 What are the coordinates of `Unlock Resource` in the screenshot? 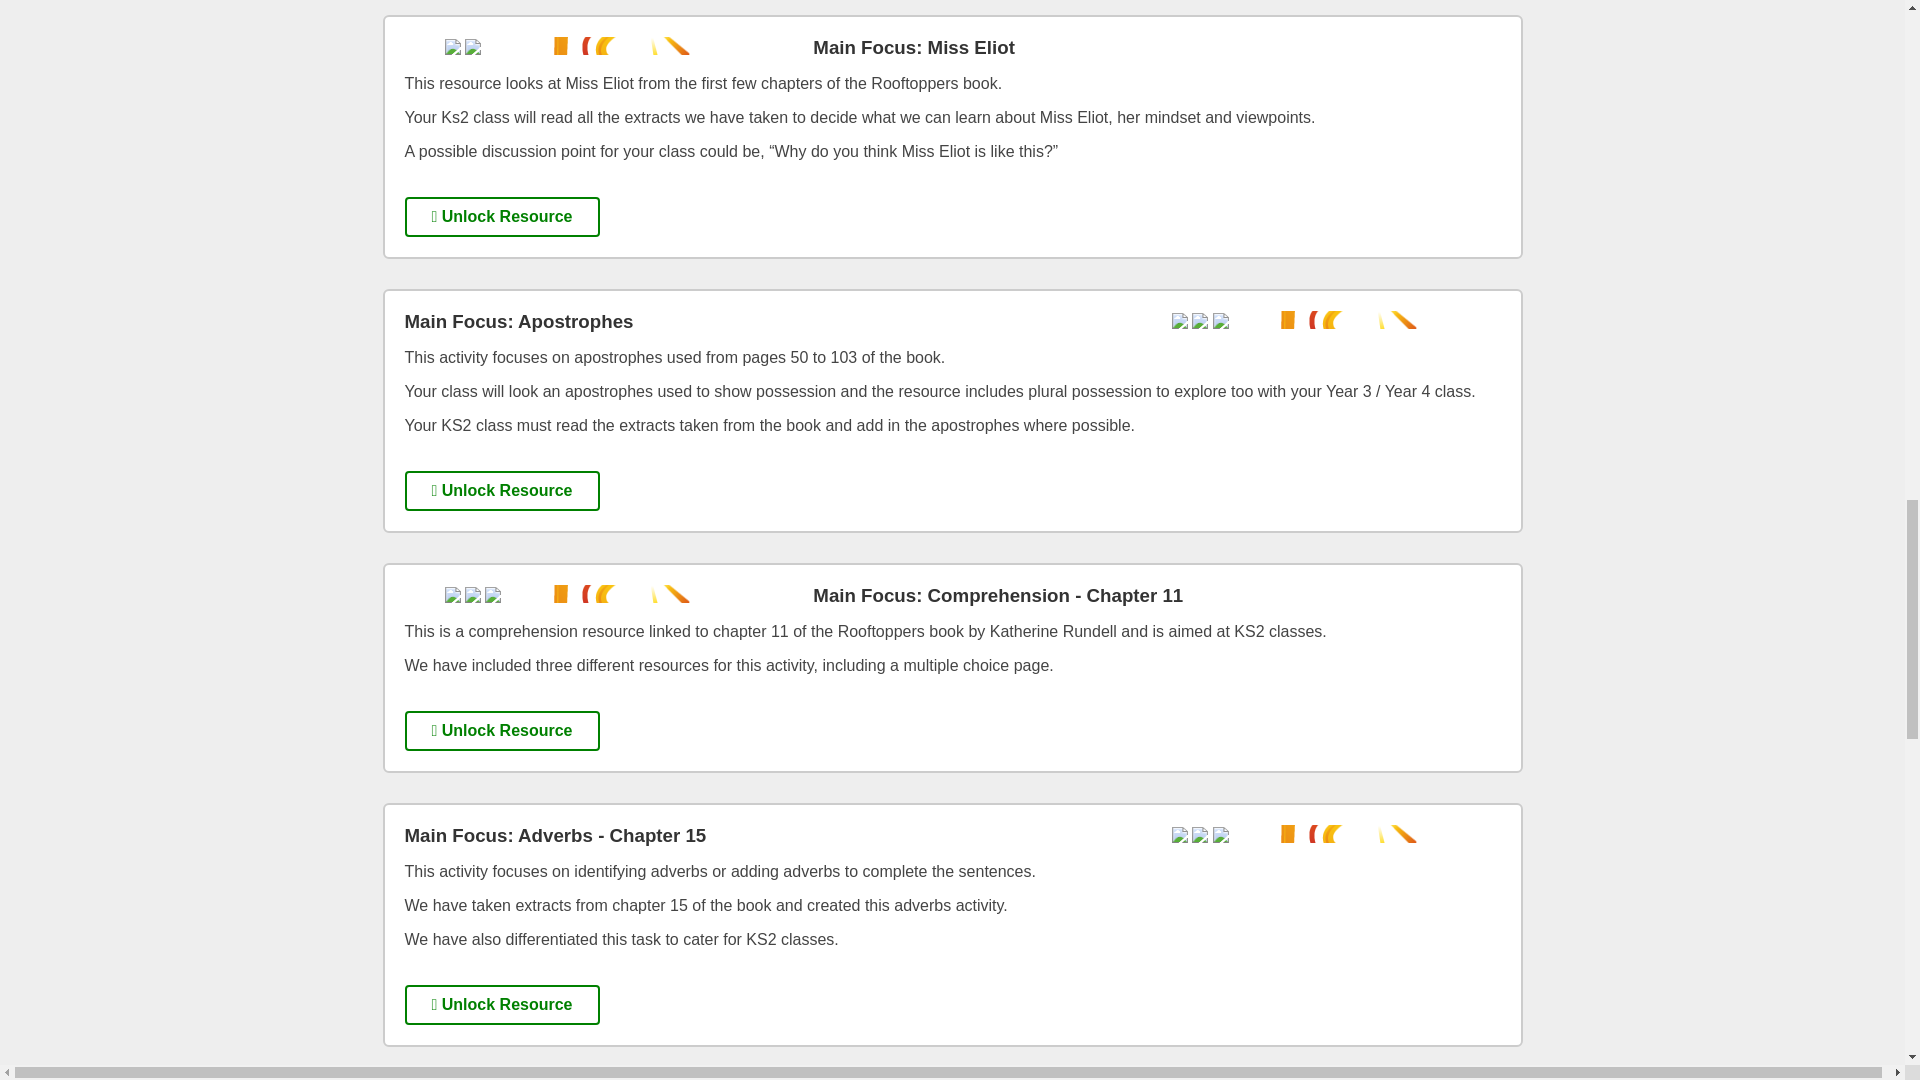 It's located at (501, 1004).